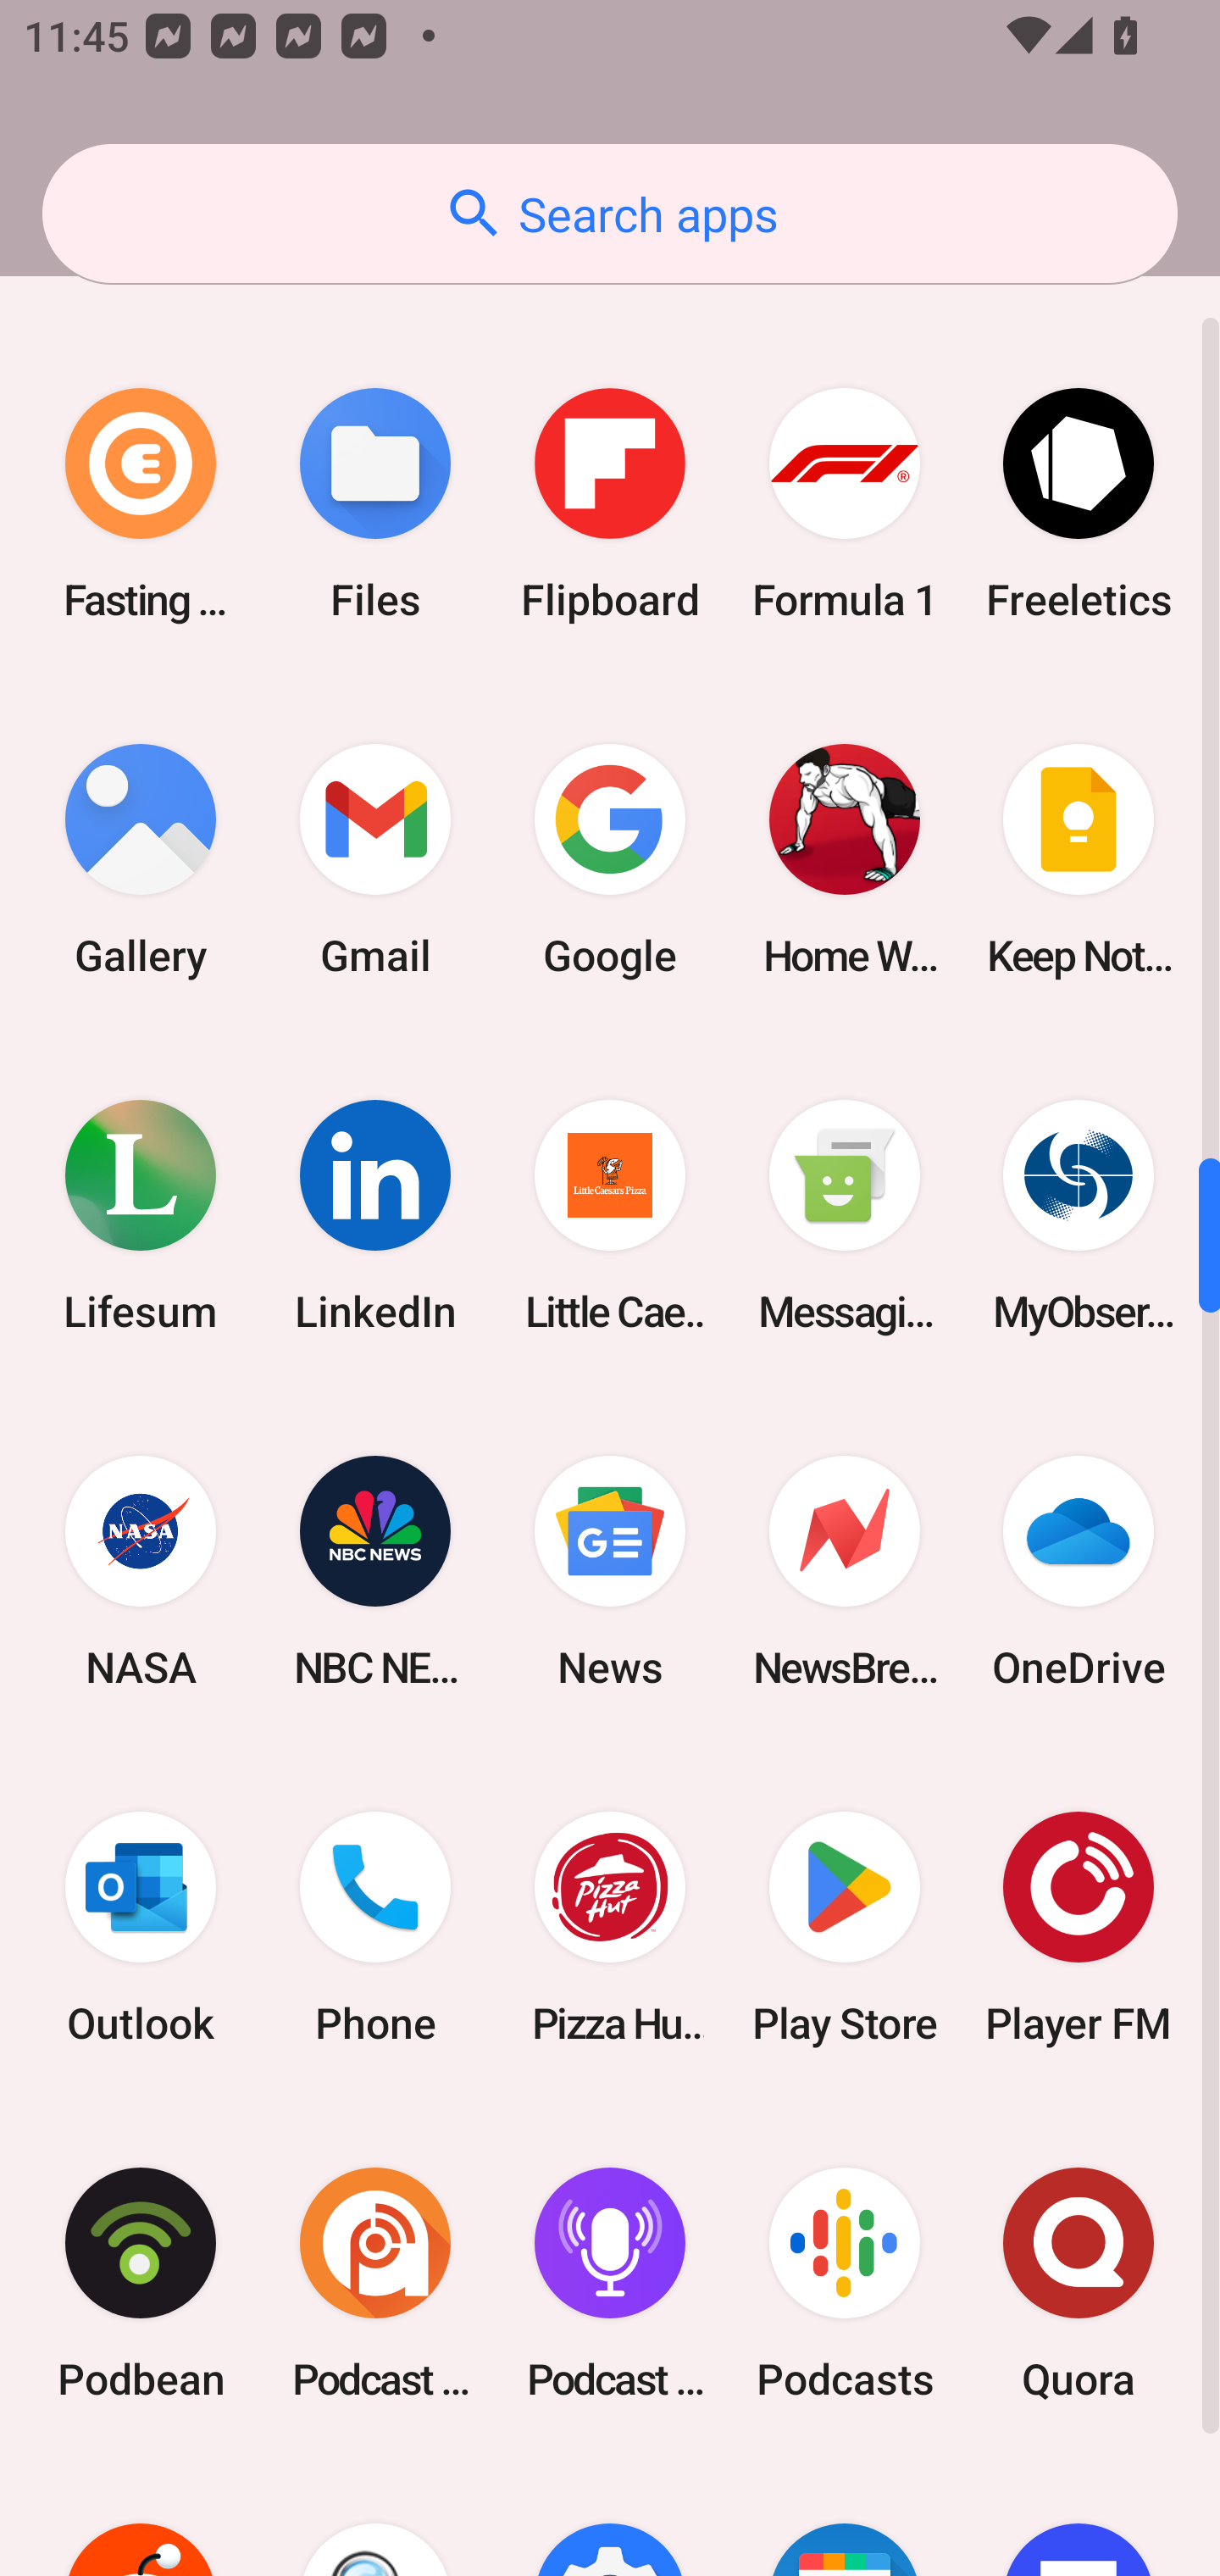  Describe the element at coordinates (375, 1215) in the screenshot. I see `LinkedIn` at that location.